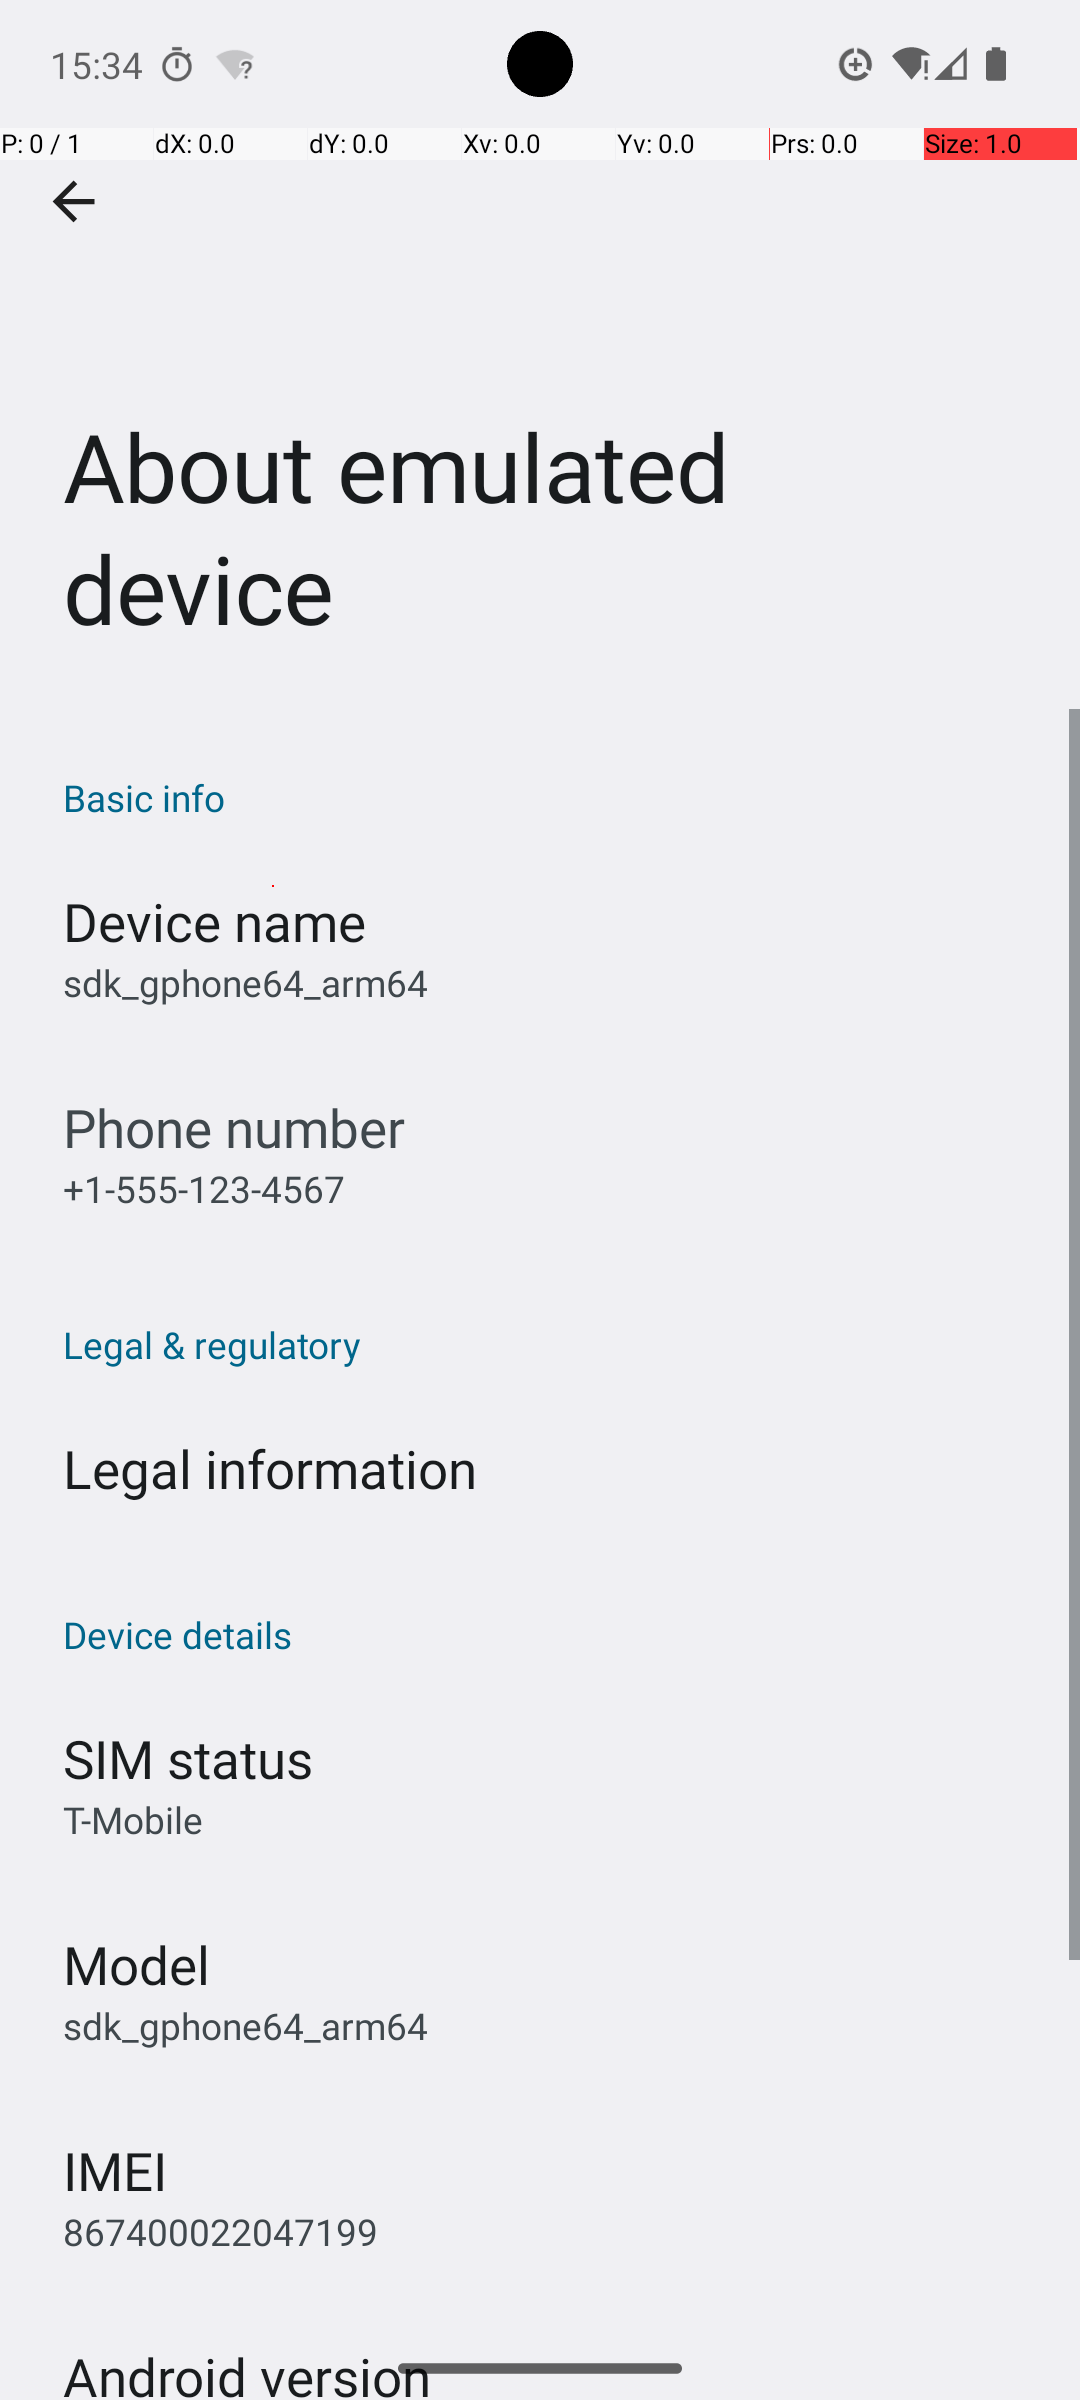 The image size is (1080, 2400). I want to click on Model, so click(136, 1964).